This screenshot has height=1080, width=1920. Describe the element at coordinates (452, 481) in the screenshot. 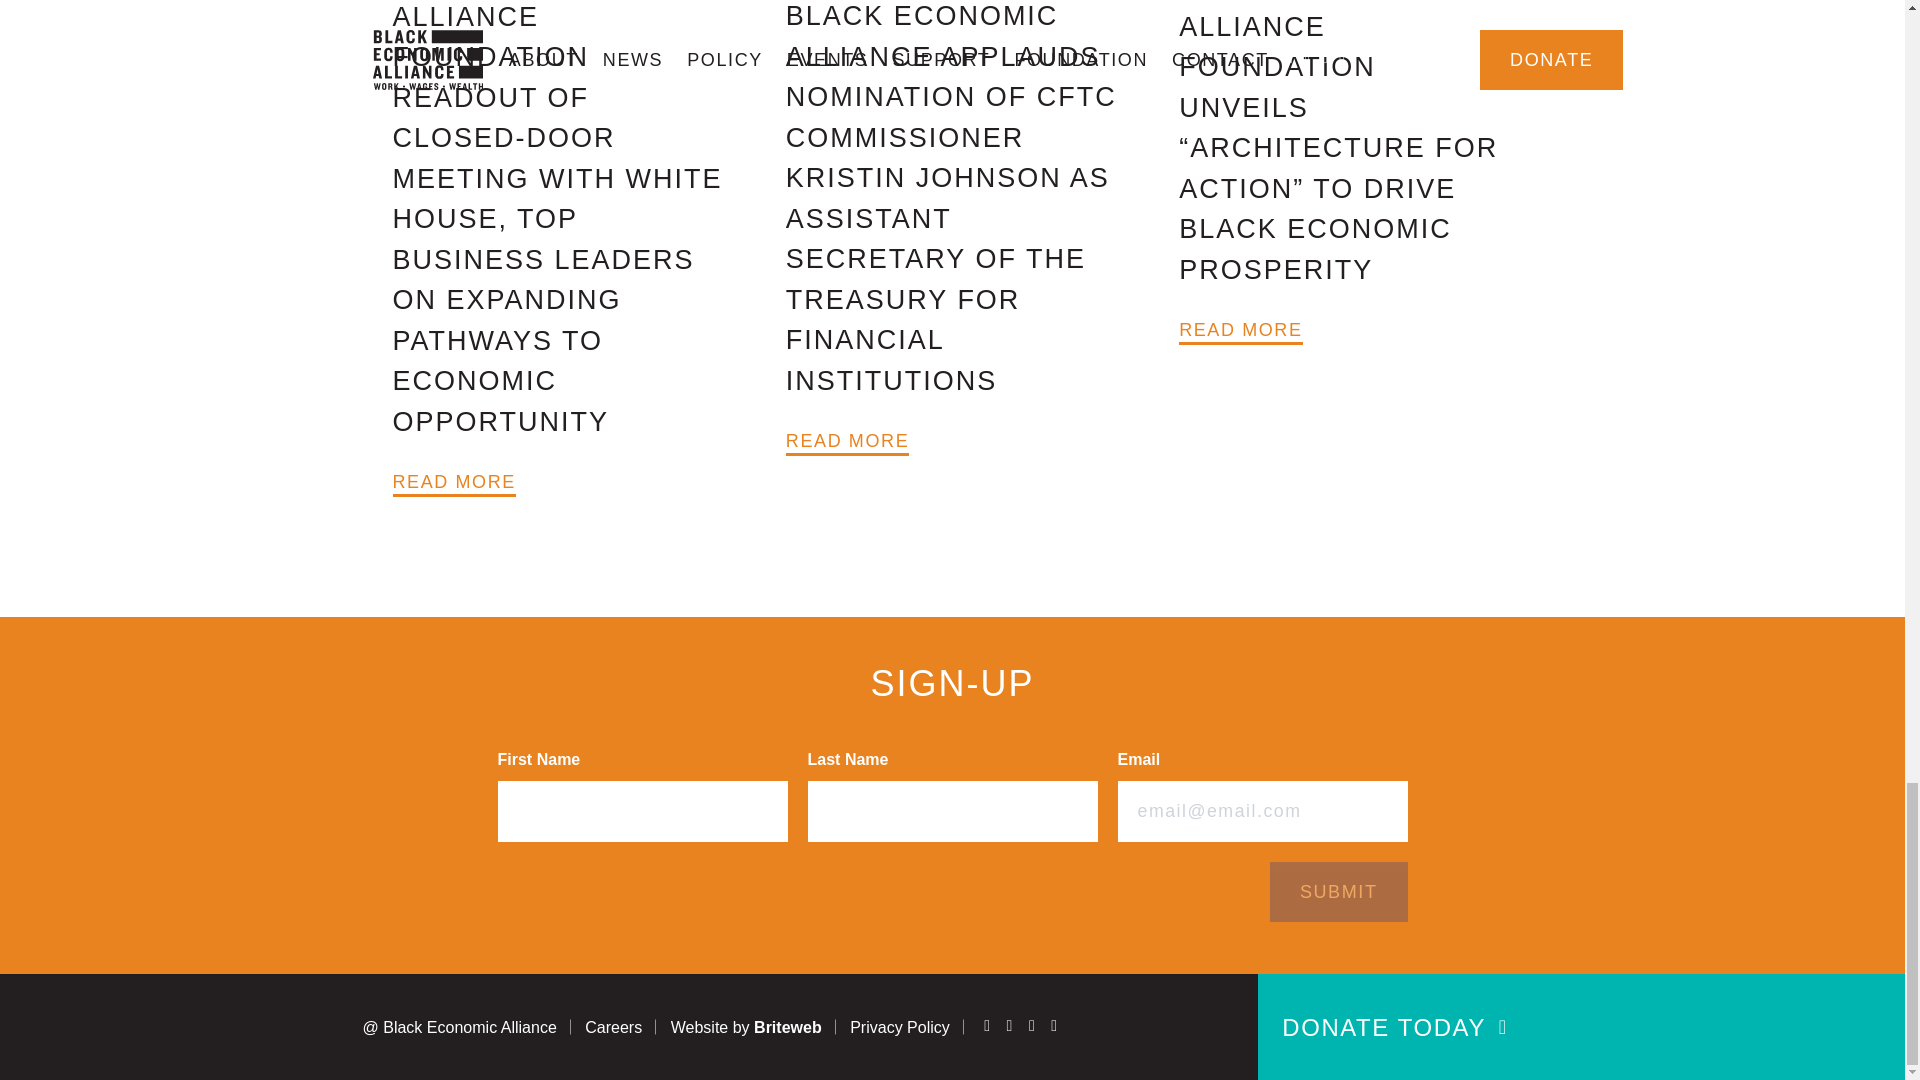

I see `READ MORE` at that location.